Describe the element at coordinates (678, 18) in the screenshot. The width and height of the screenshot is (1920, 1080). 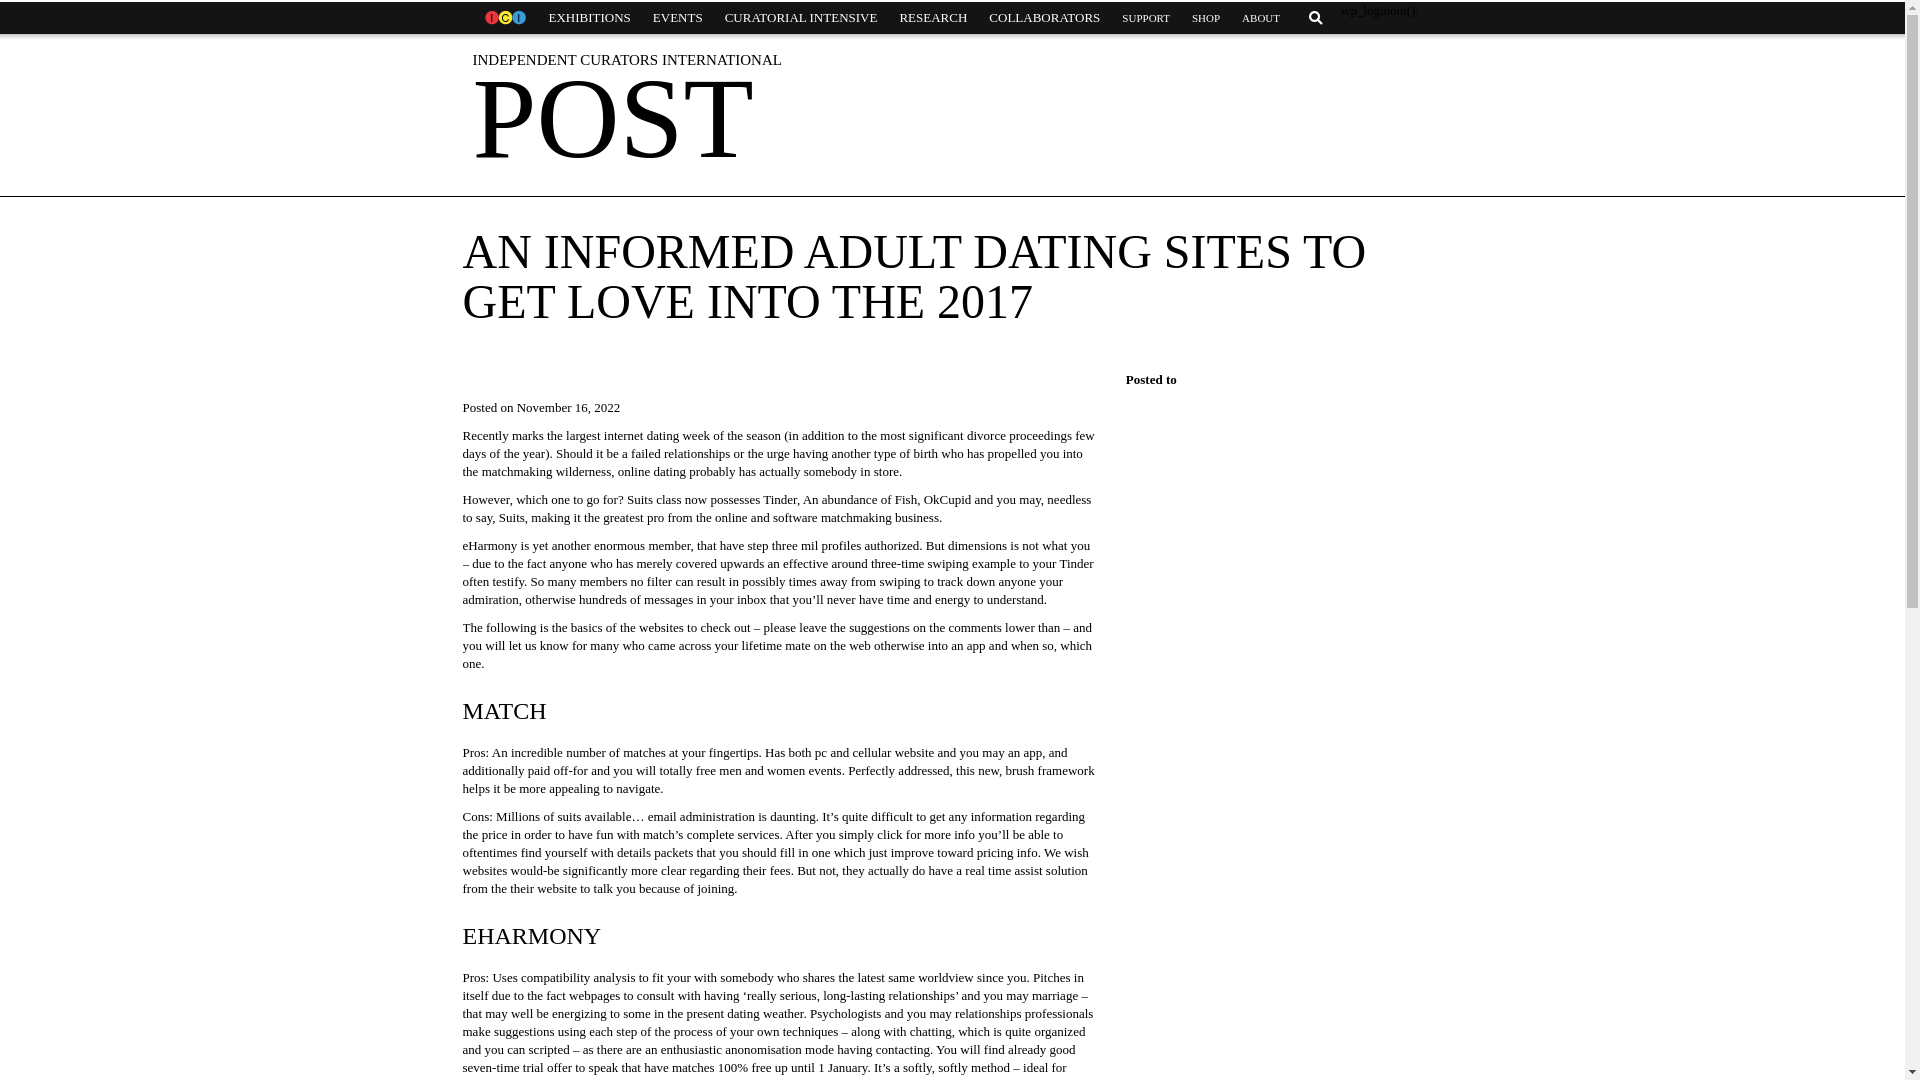
I see `EVENTS` at that location.